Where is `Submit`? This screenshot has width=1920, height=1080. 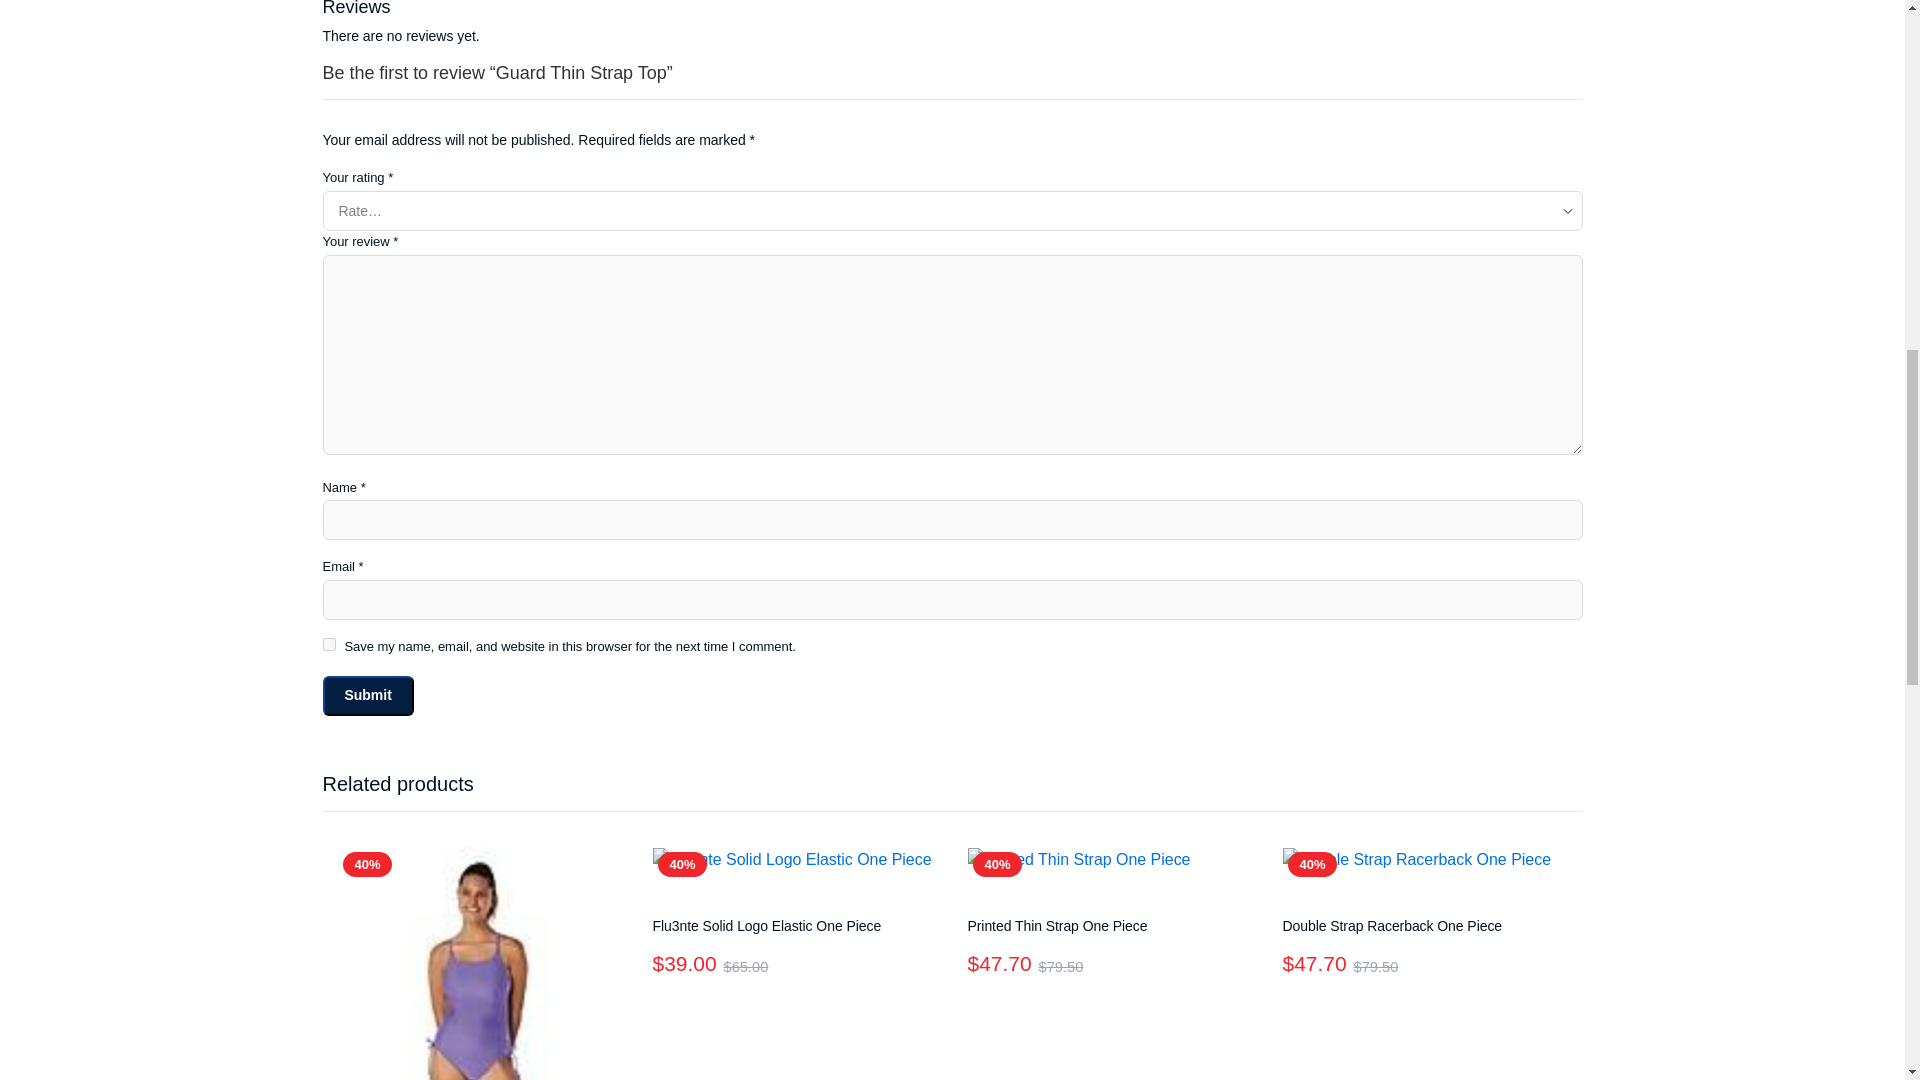 Submit is located at coordinates (367, 696).